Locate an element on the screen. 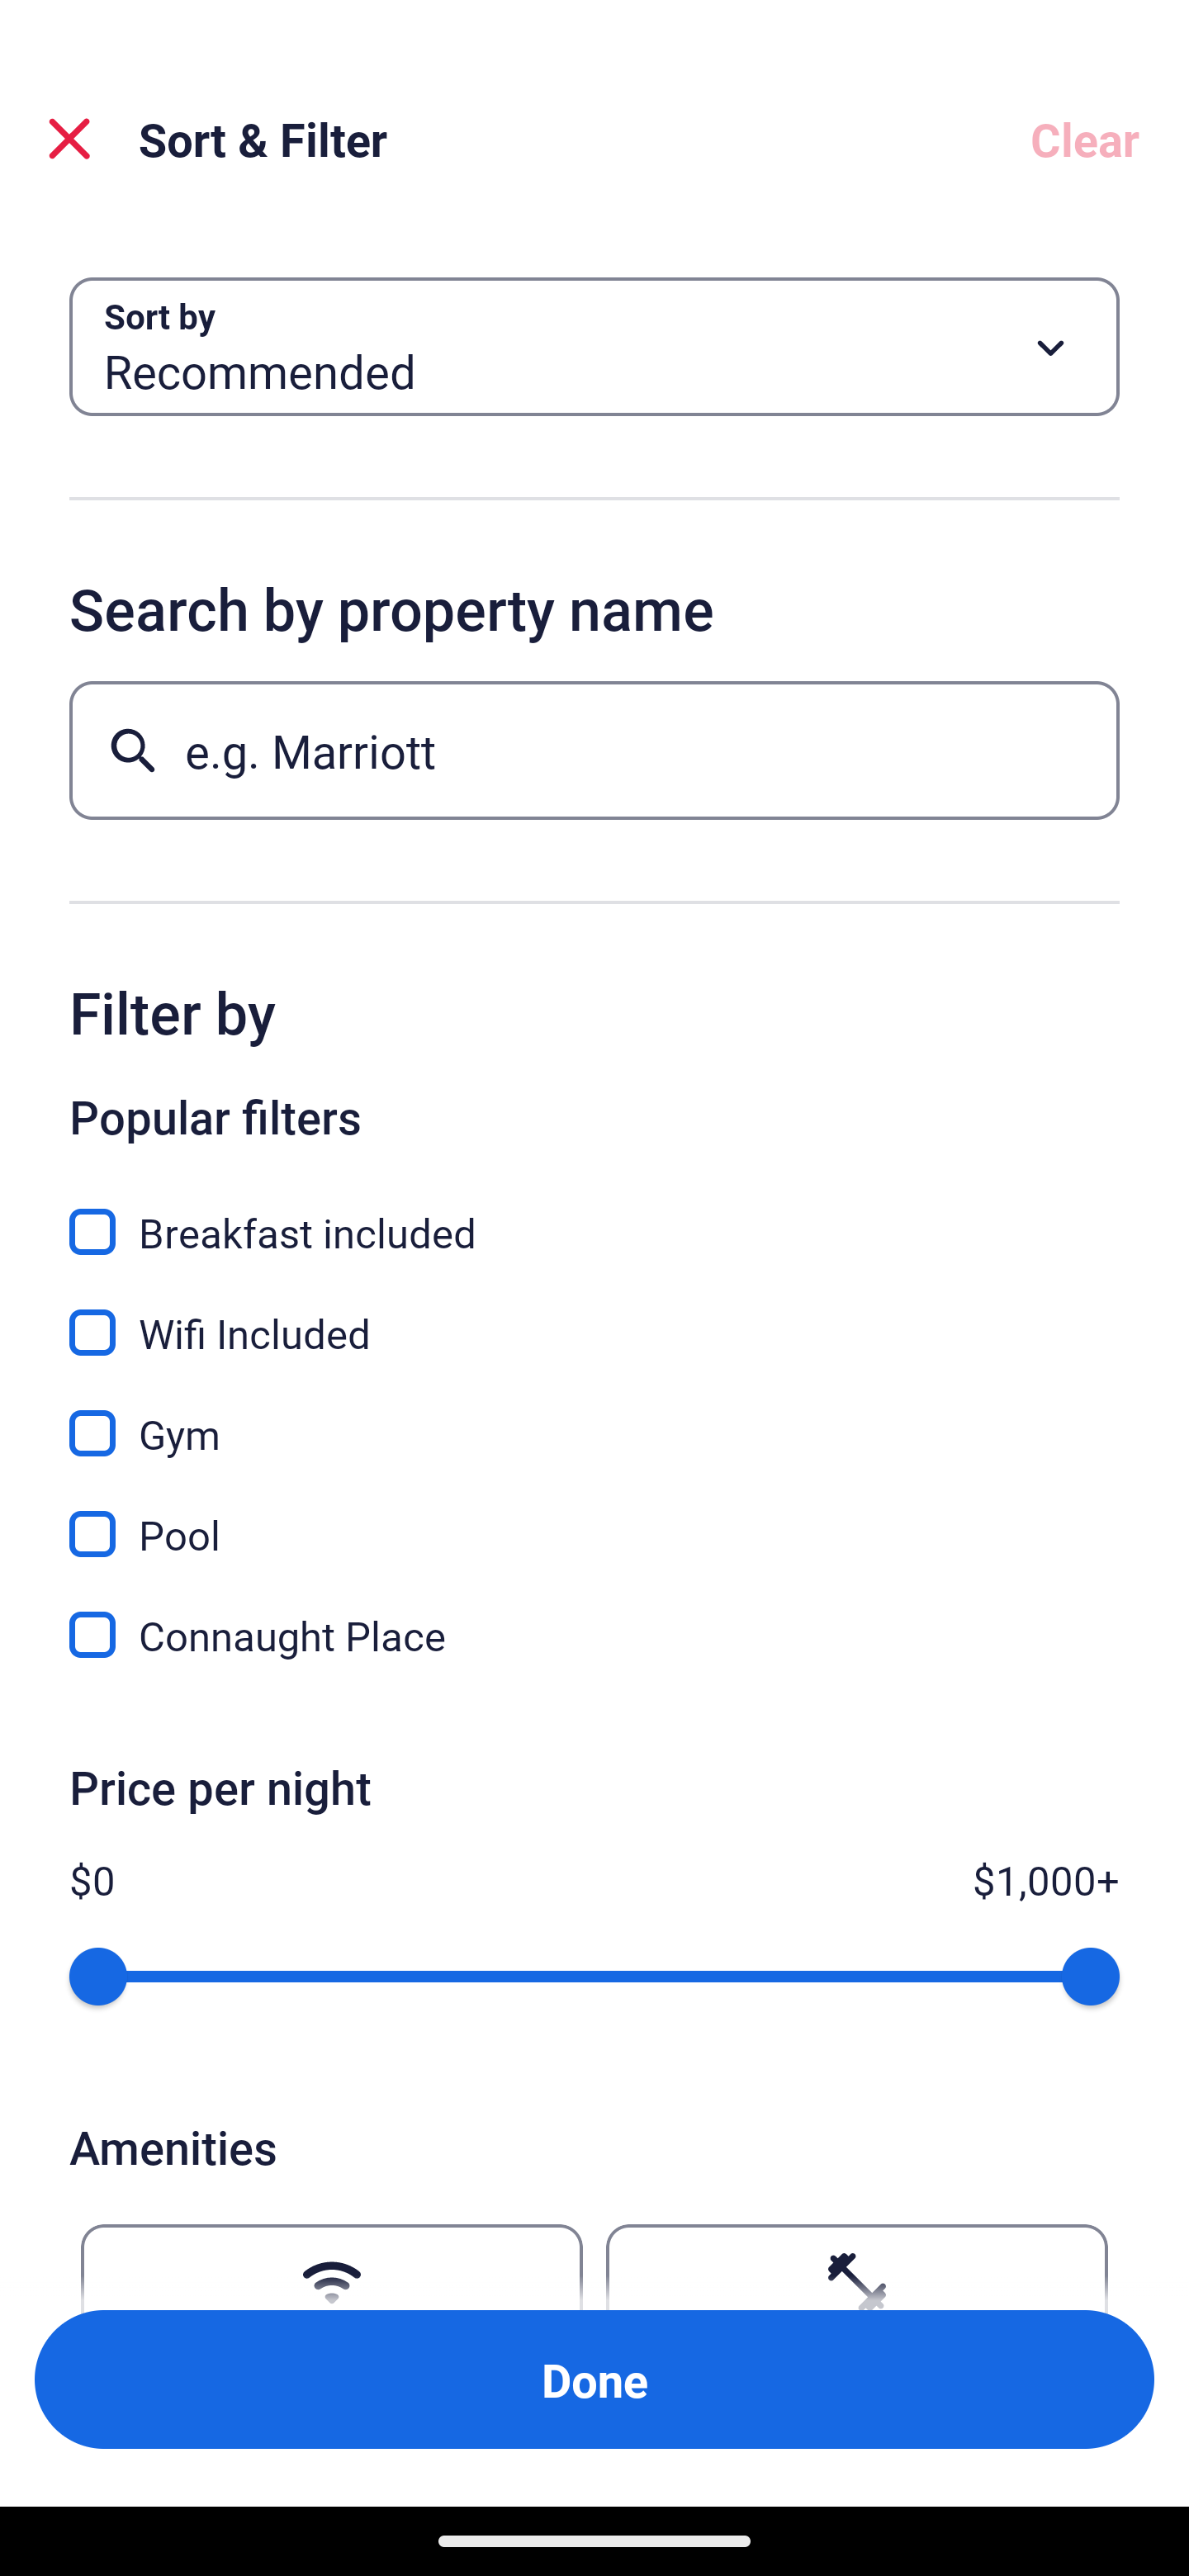 The height and width of the screenshot is (2576, 1189). Clear is located at coordinates (1085, 139).